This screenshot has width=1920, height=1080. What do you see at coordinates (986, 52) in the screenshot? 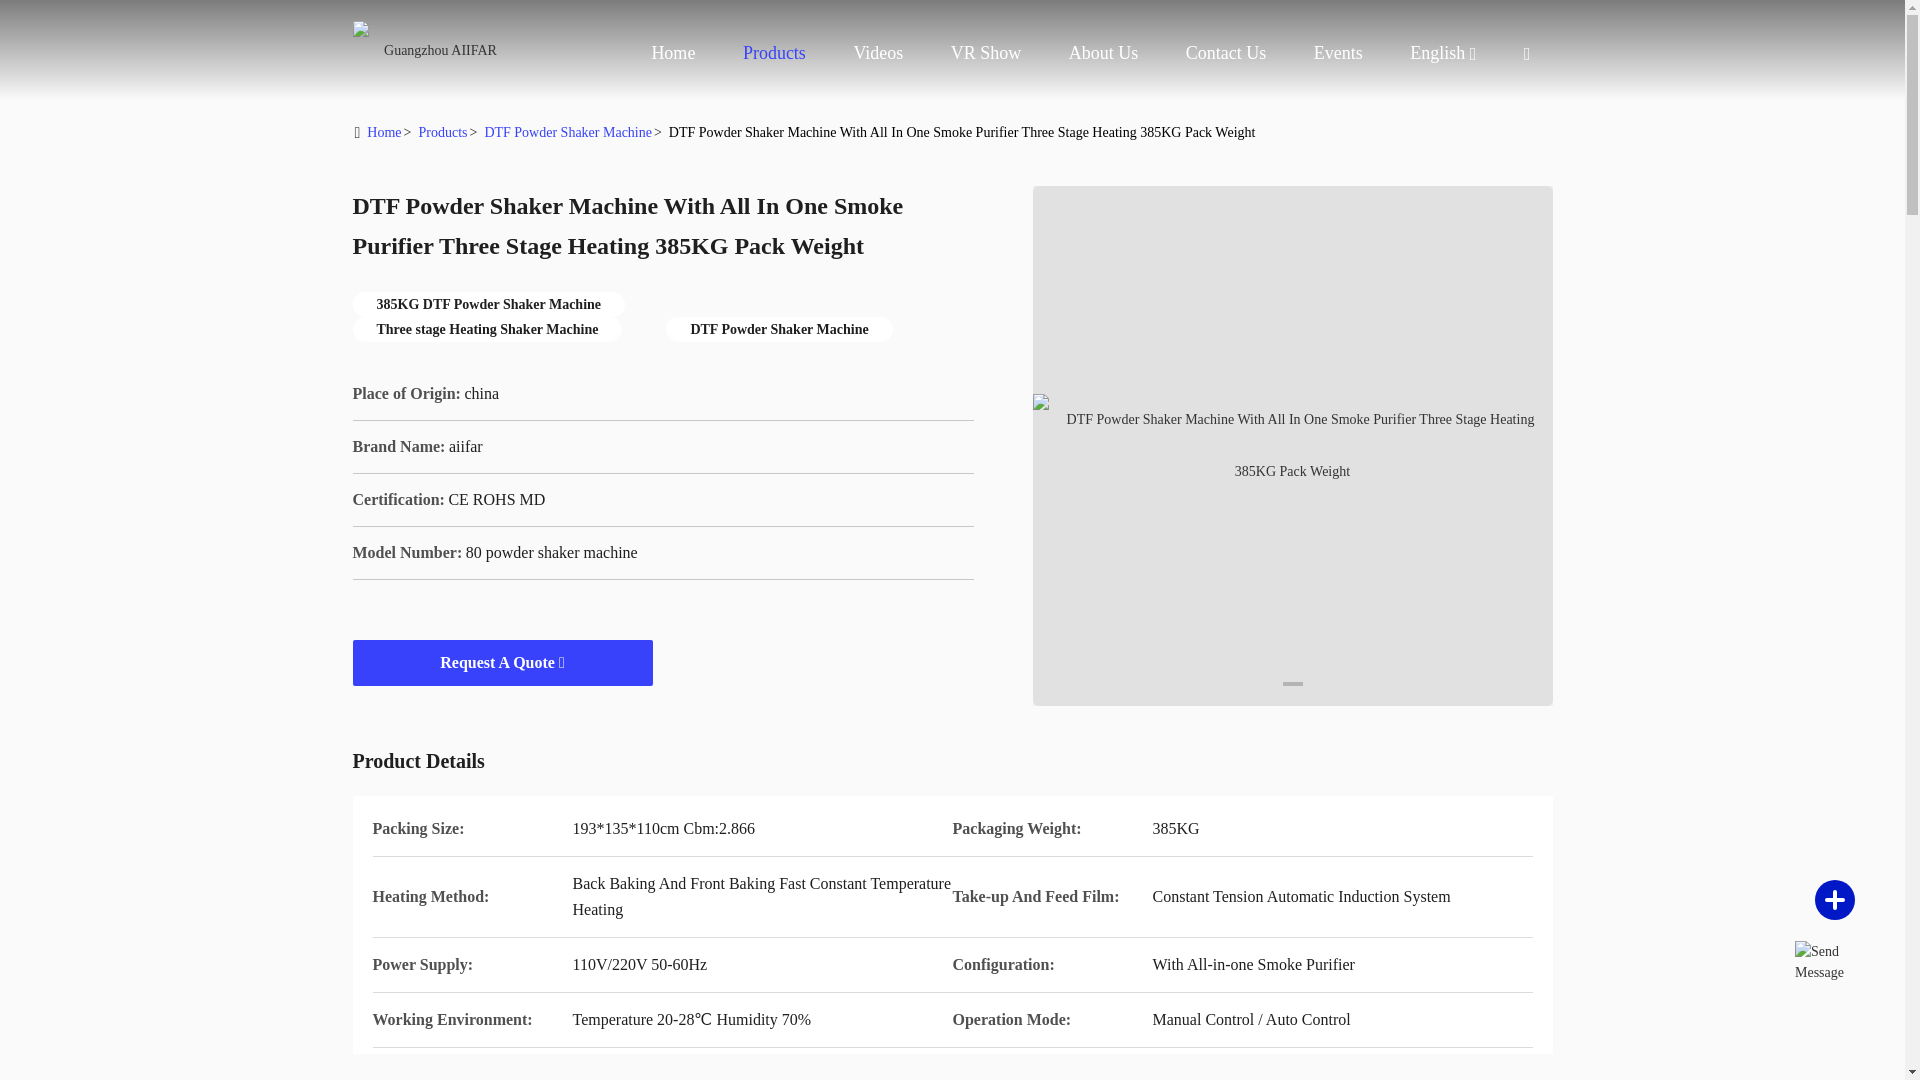
I see `VR Show` at bounding box center [986, 52].